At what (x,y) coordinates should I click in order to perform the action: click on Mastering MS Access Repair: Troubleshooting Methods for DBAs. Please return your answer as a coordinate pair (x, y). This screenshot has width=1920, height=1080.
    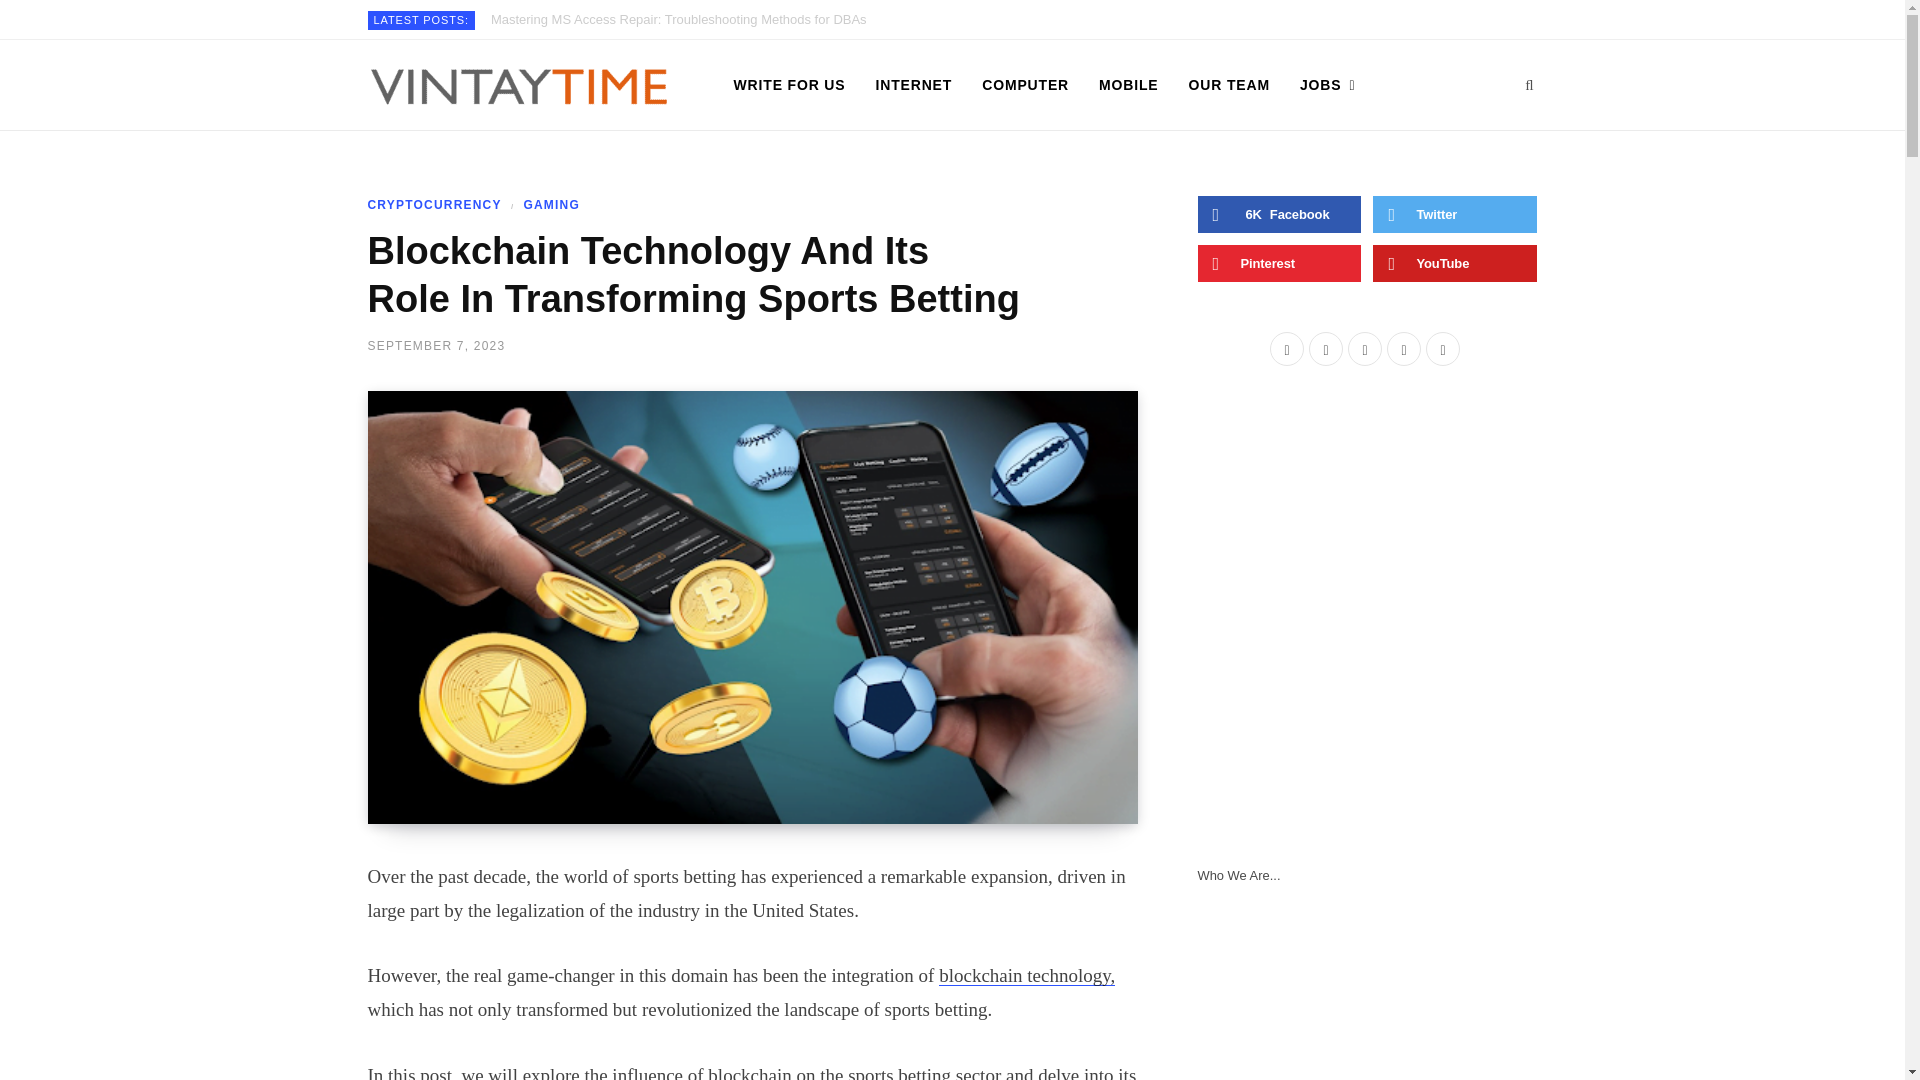
    Looking at the image, I should click on (684, 20).